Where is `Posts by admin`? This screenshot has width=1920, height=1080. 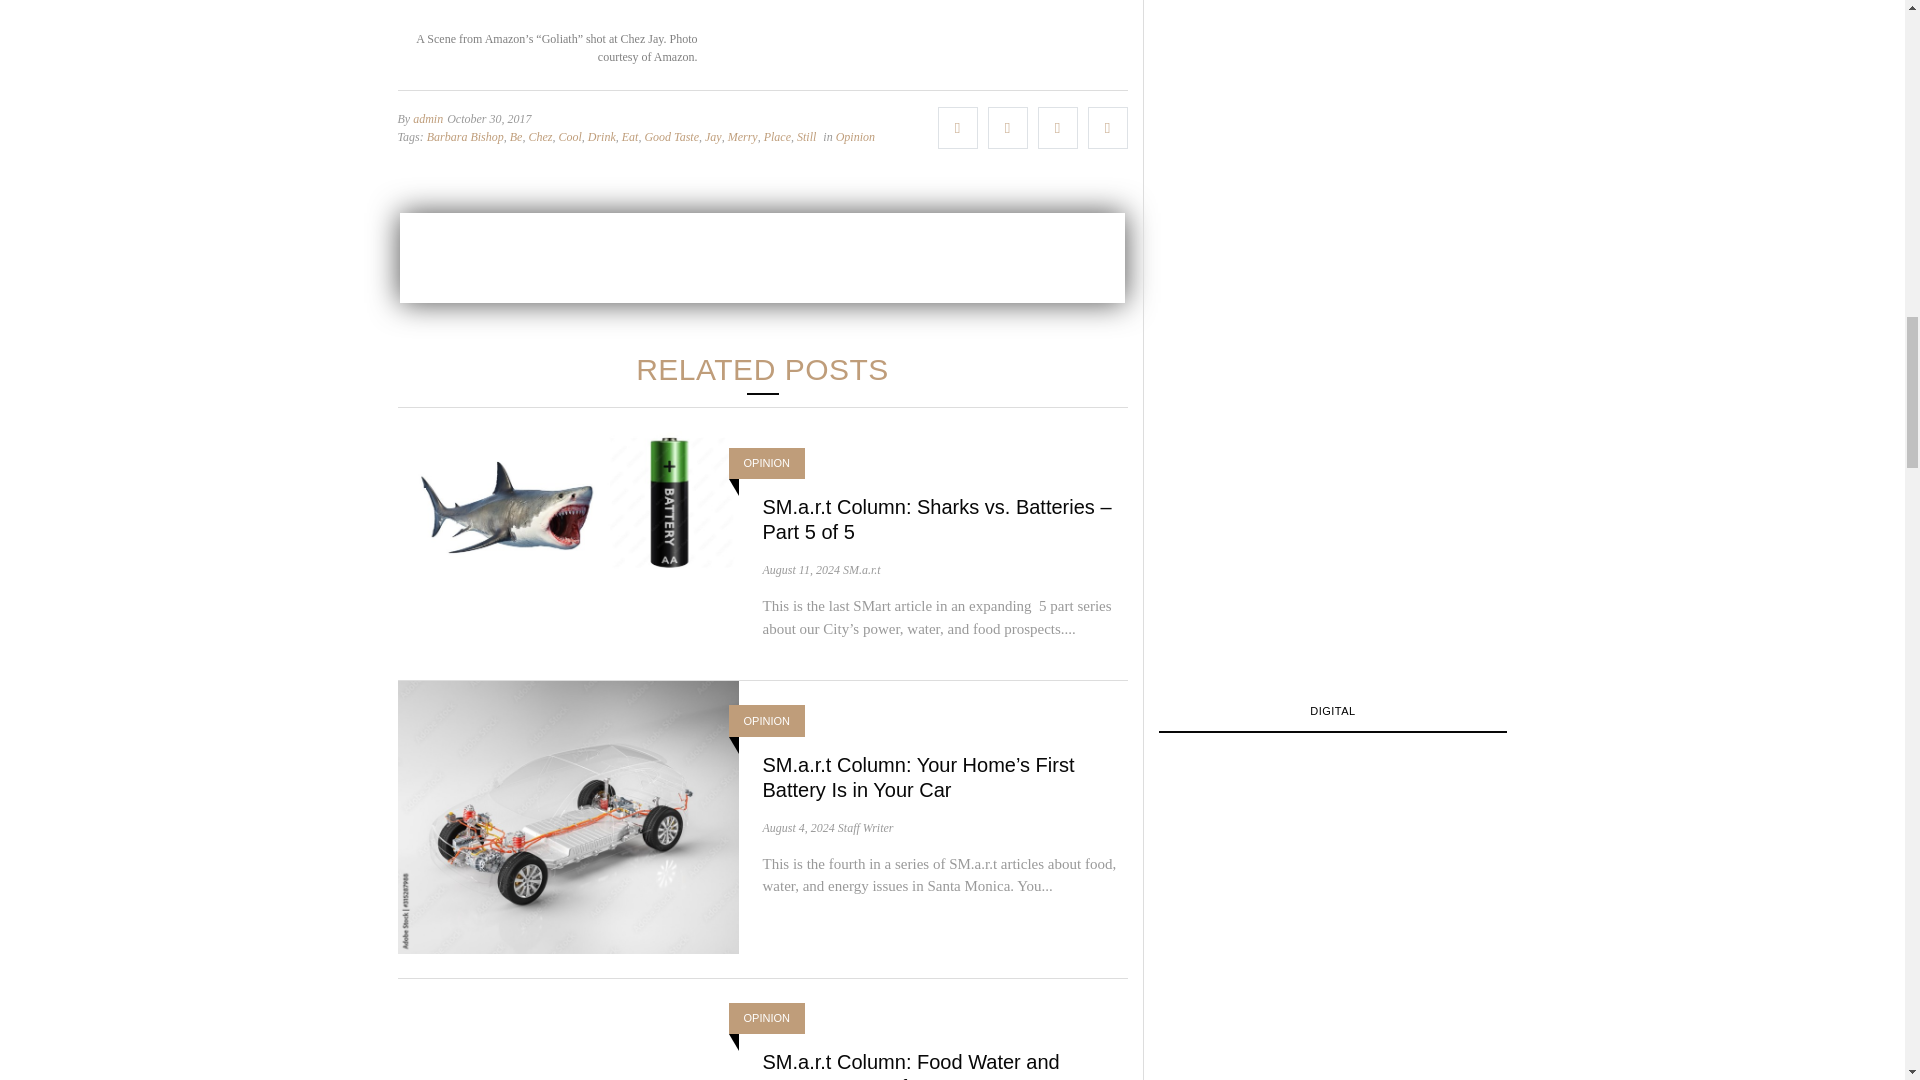
Posts by admin is located at coordinates (428, 119).